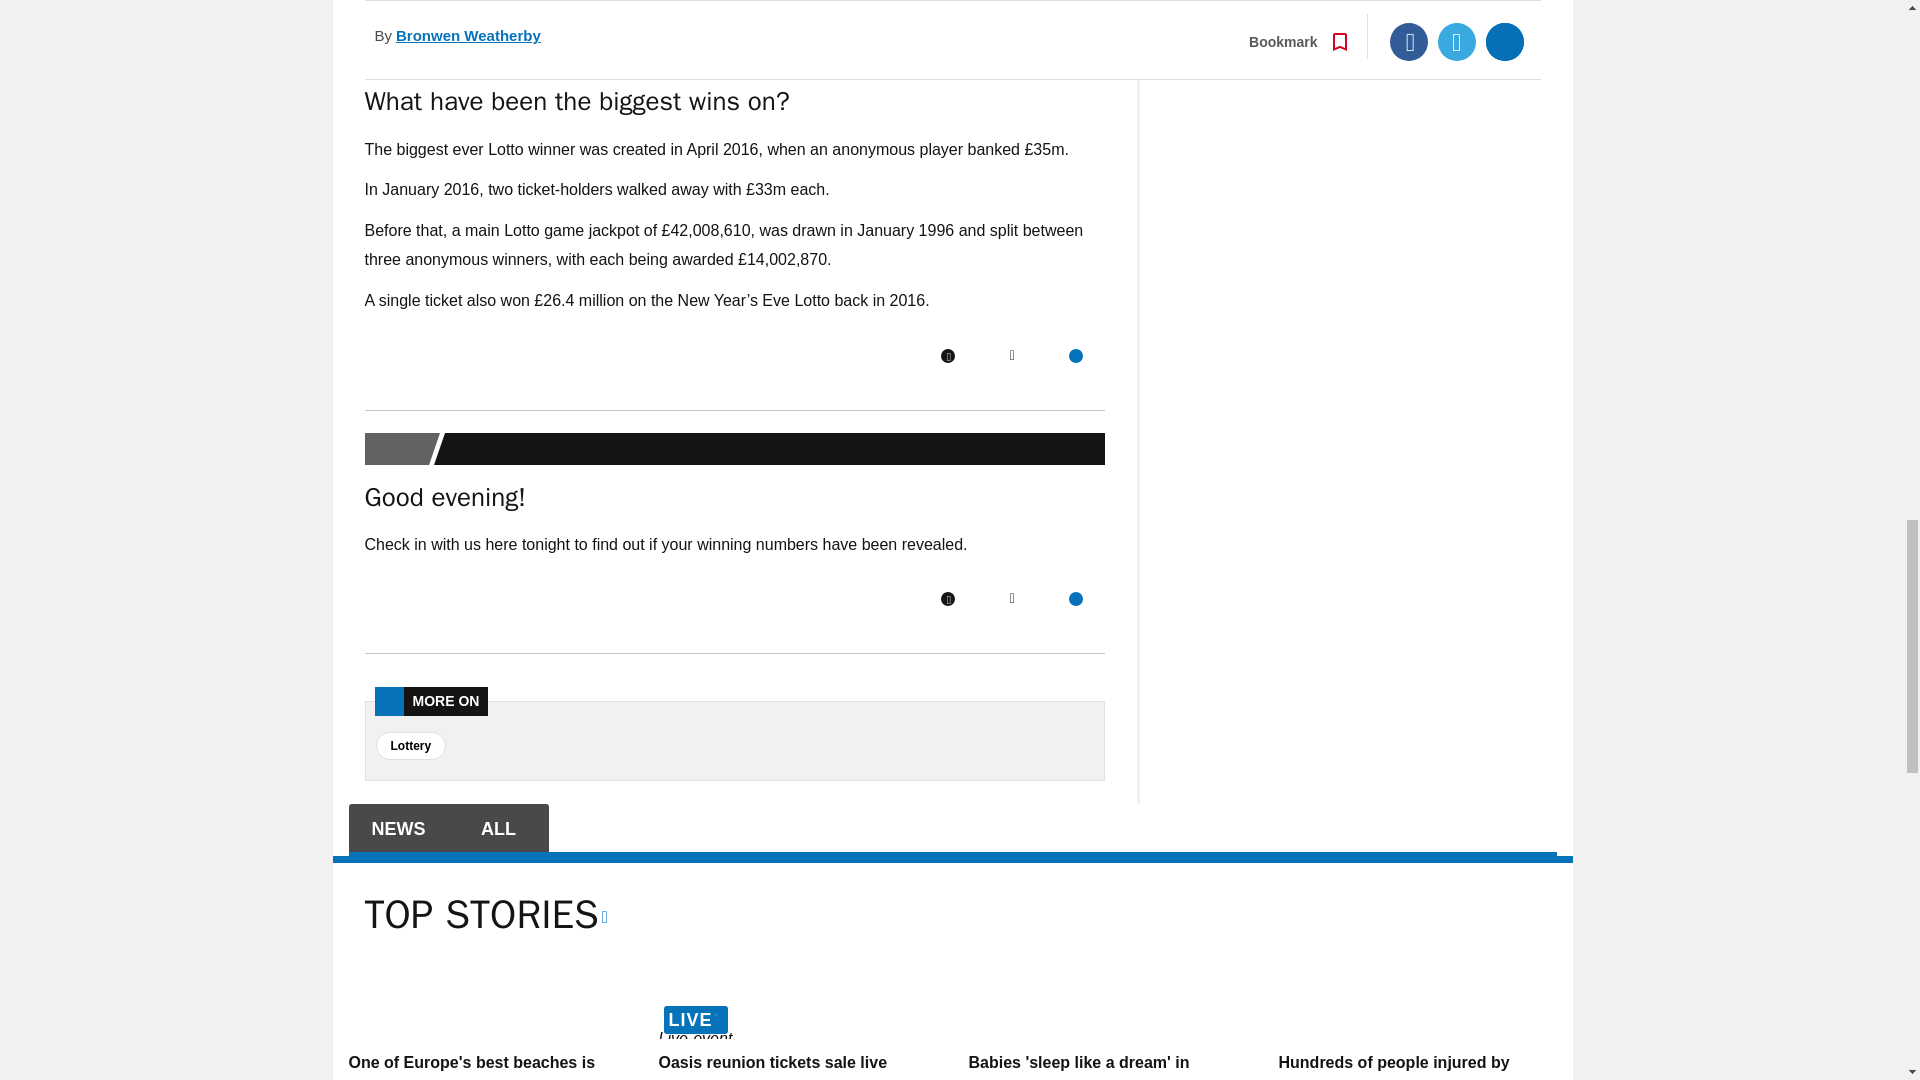  Describe the element at coordinates (1012, 355) in the screenshot. I see `Twitter` at that location.